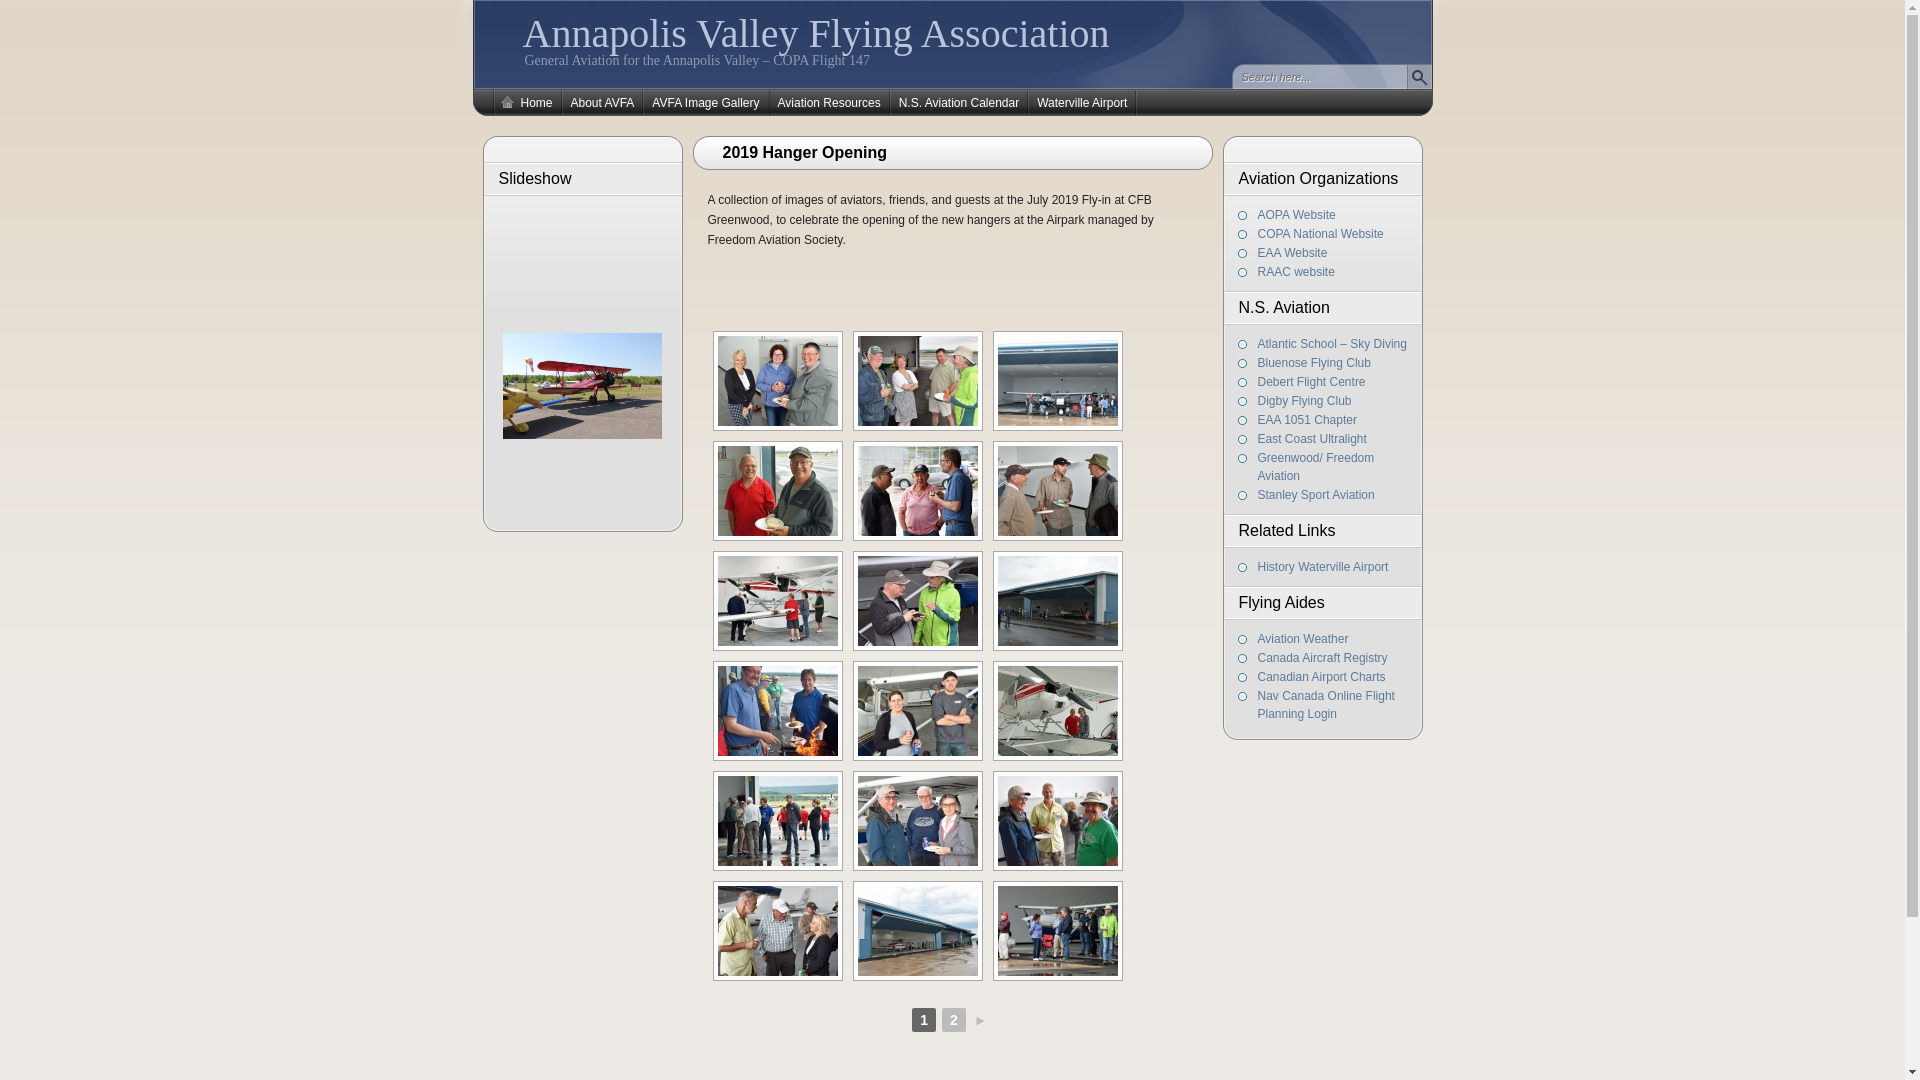 Image resolution: width=1920 pixels, height=1080 pixels. What do you see at coordinates (778, 381) in the screenshot?
I see `1` at bounding box center [778, 381].